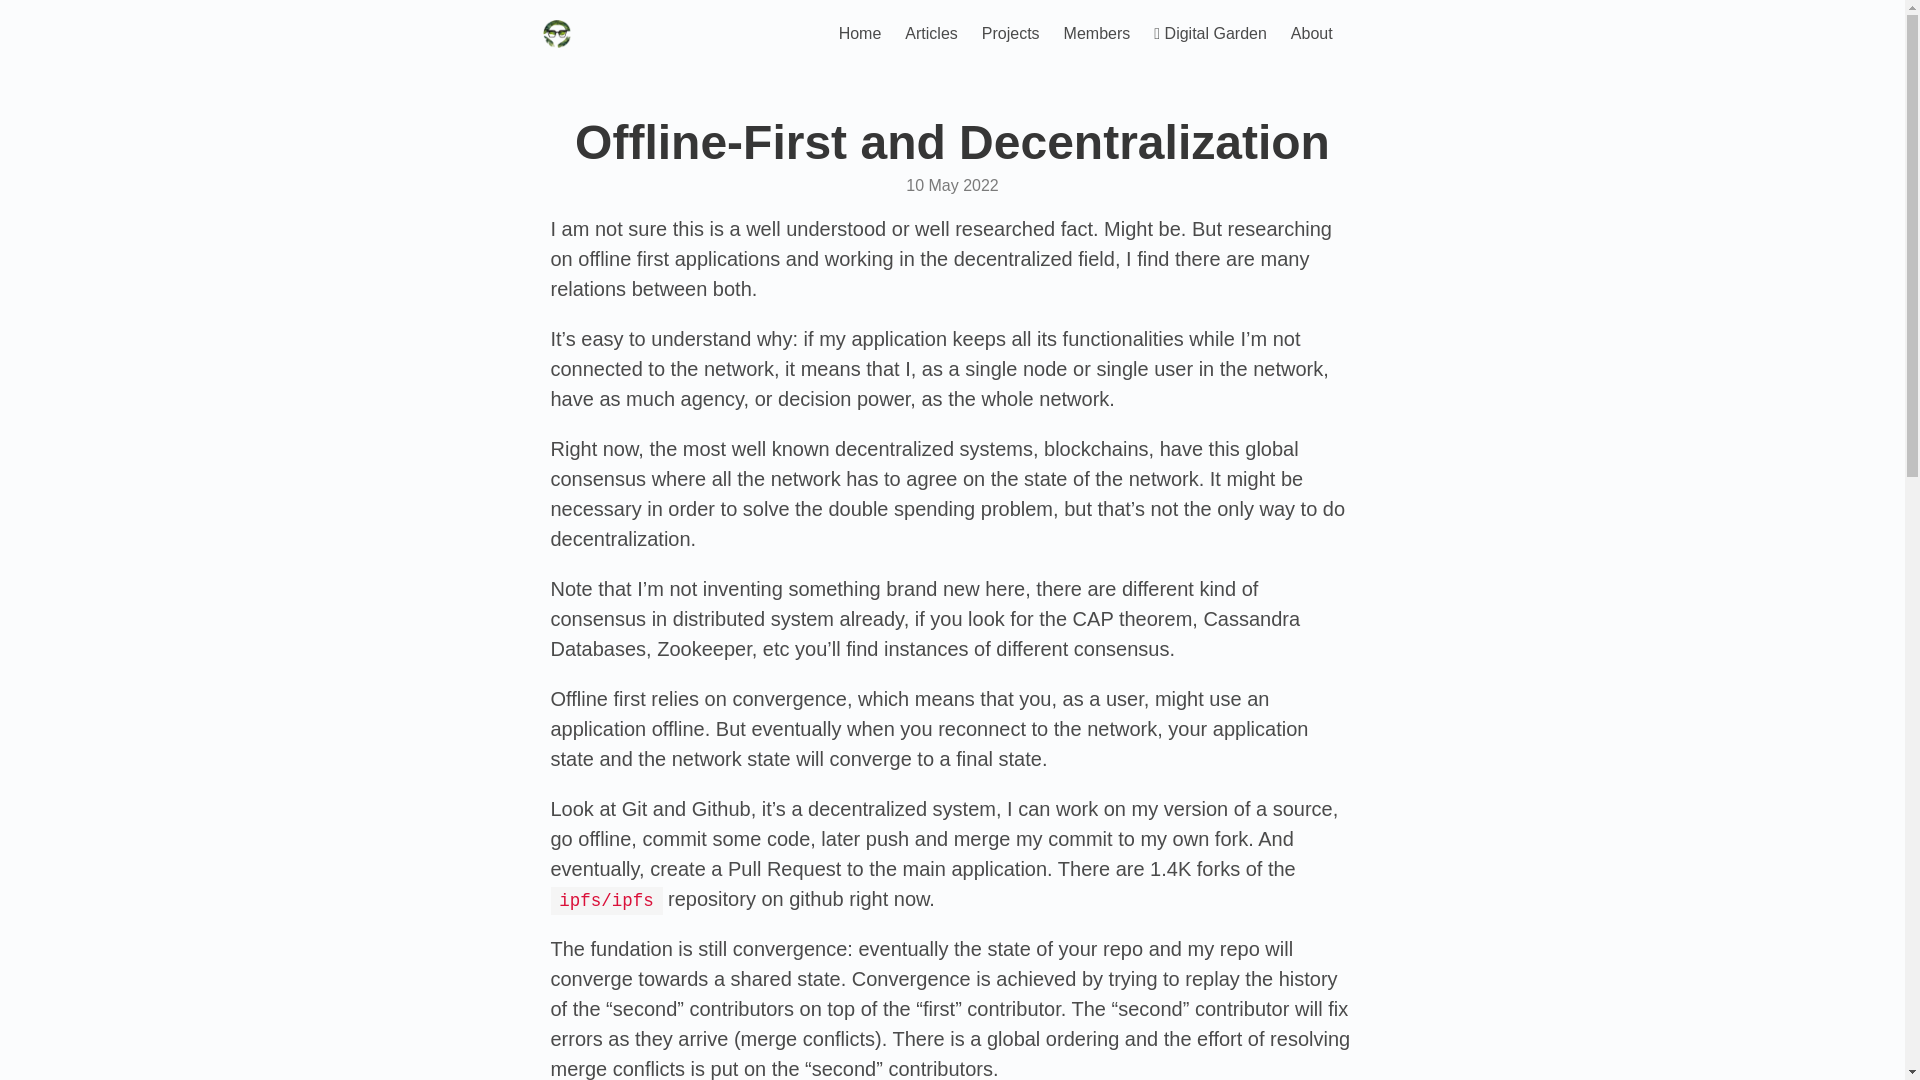 The width and height of the screenshot is (1920, 1080). What do you see at coordinates (930, 34) in the screenshot?
I see `Articles page` at bounding box center [930, 34].